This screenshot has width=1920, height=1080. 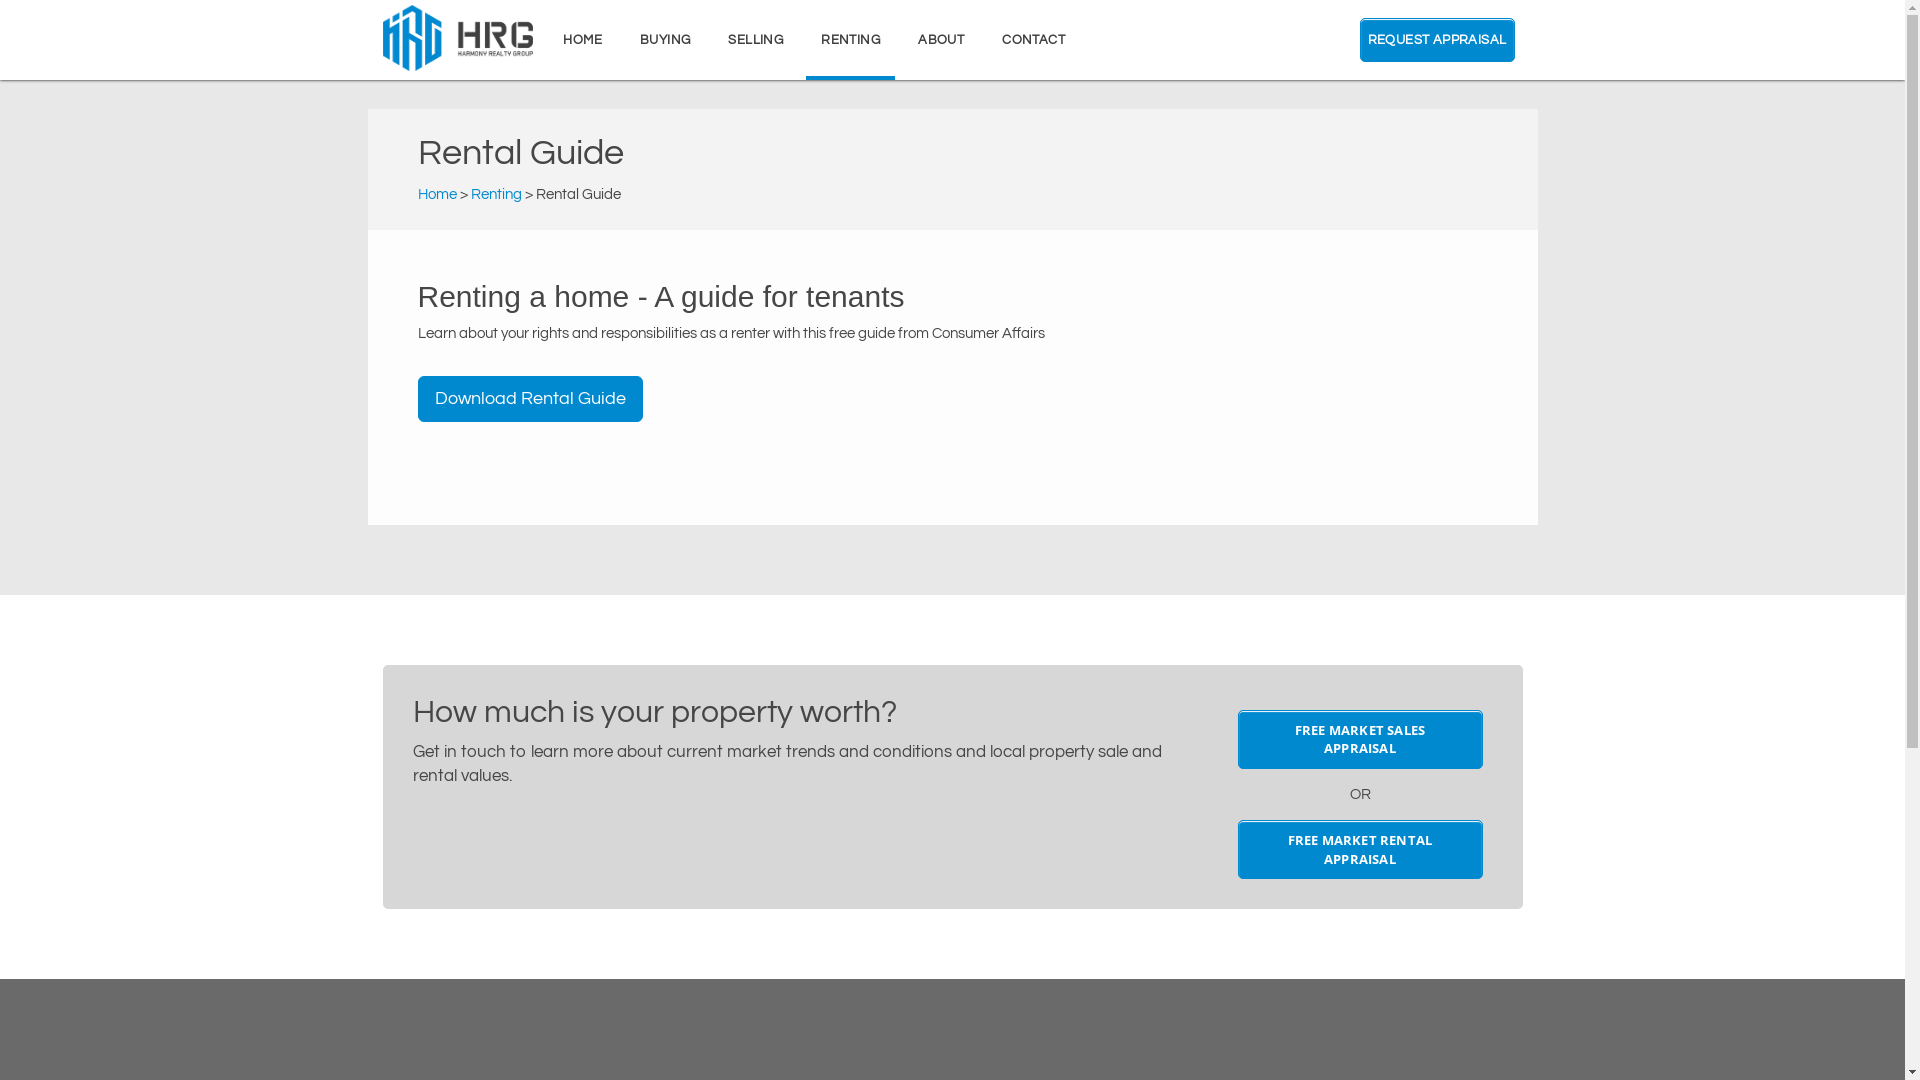 I want to click on Download Rental Guide, so click(x=530, y=399).